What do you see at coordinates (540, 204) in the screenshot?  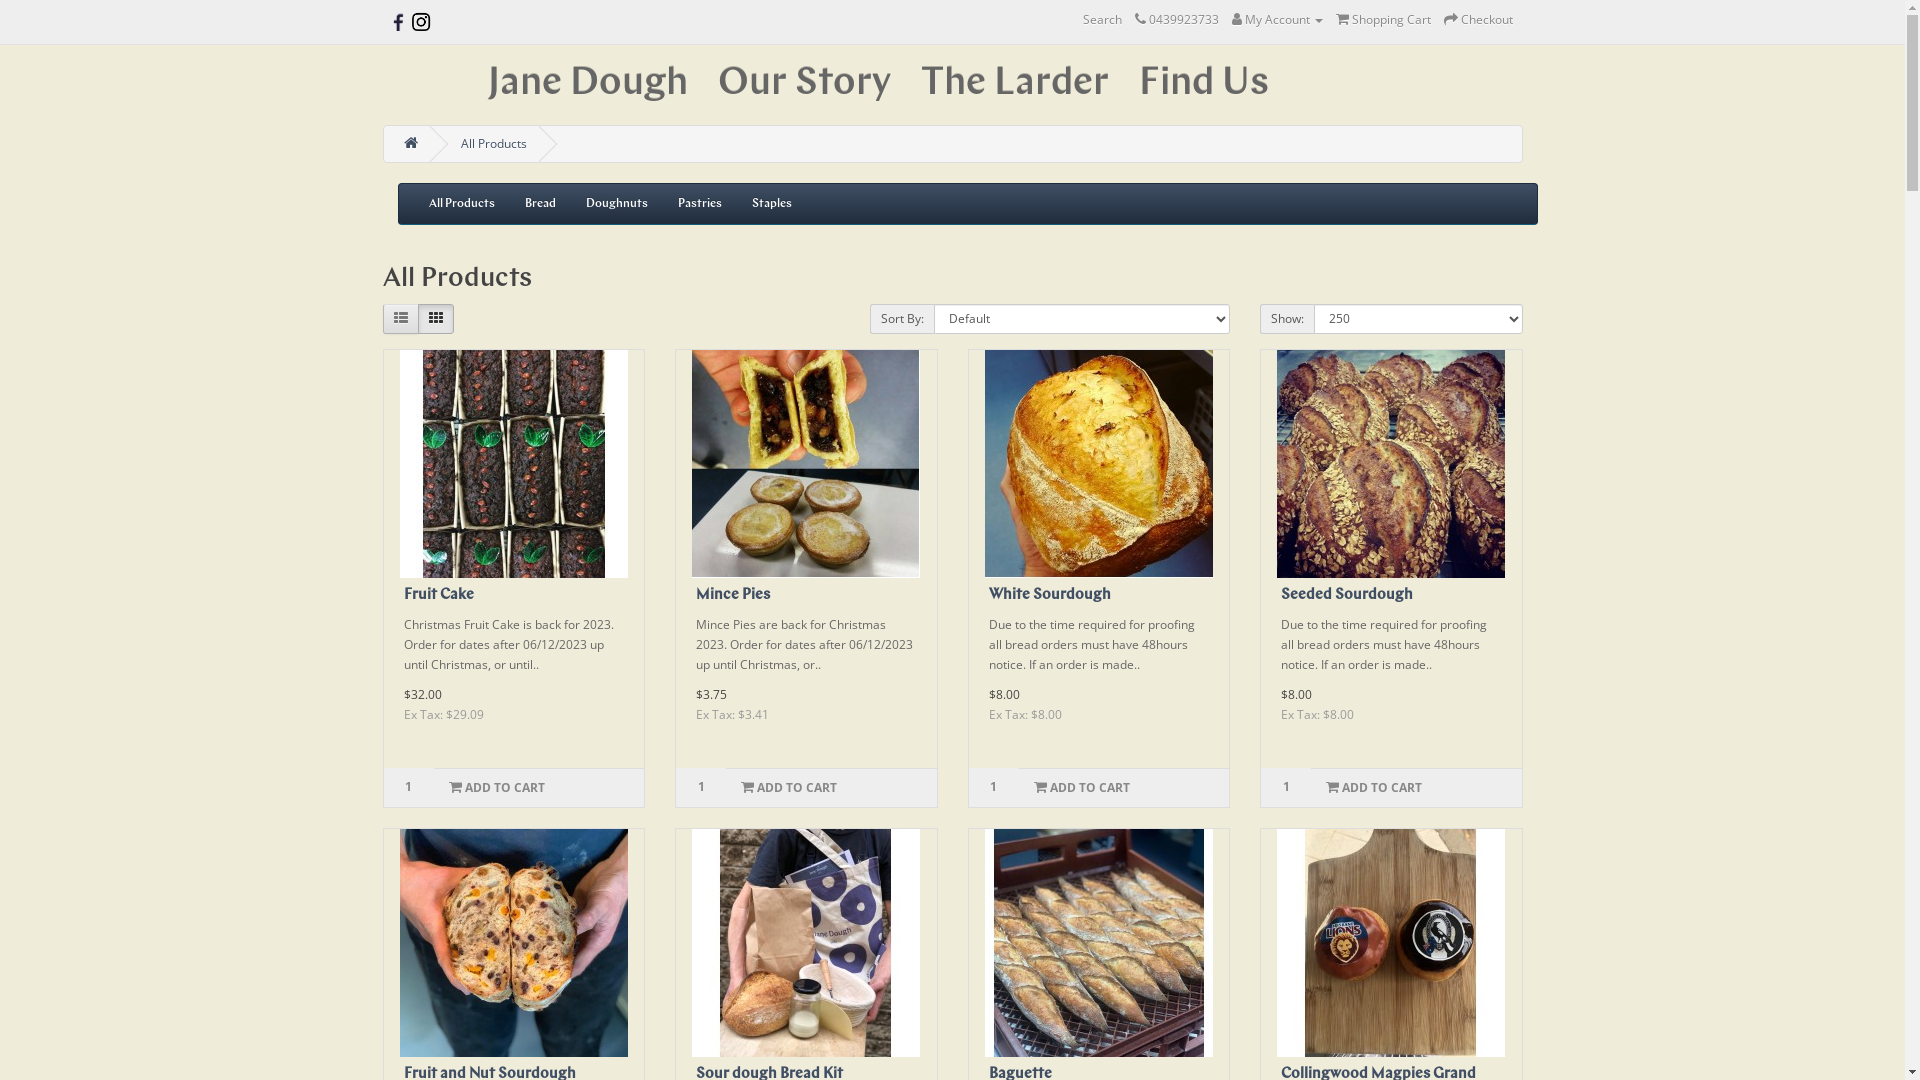 I see `Bread` at bounding box center [540, 204].